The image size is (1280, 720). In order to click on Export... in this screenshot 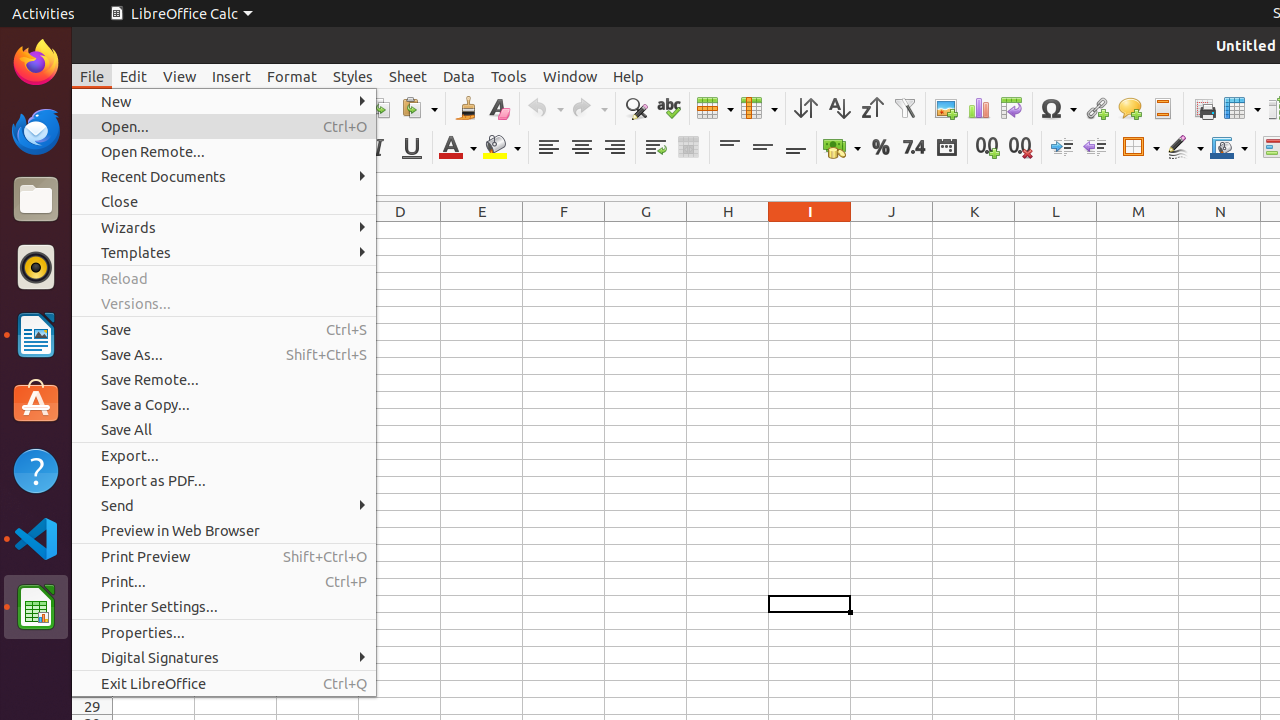, I will do `click(224, 456)`.